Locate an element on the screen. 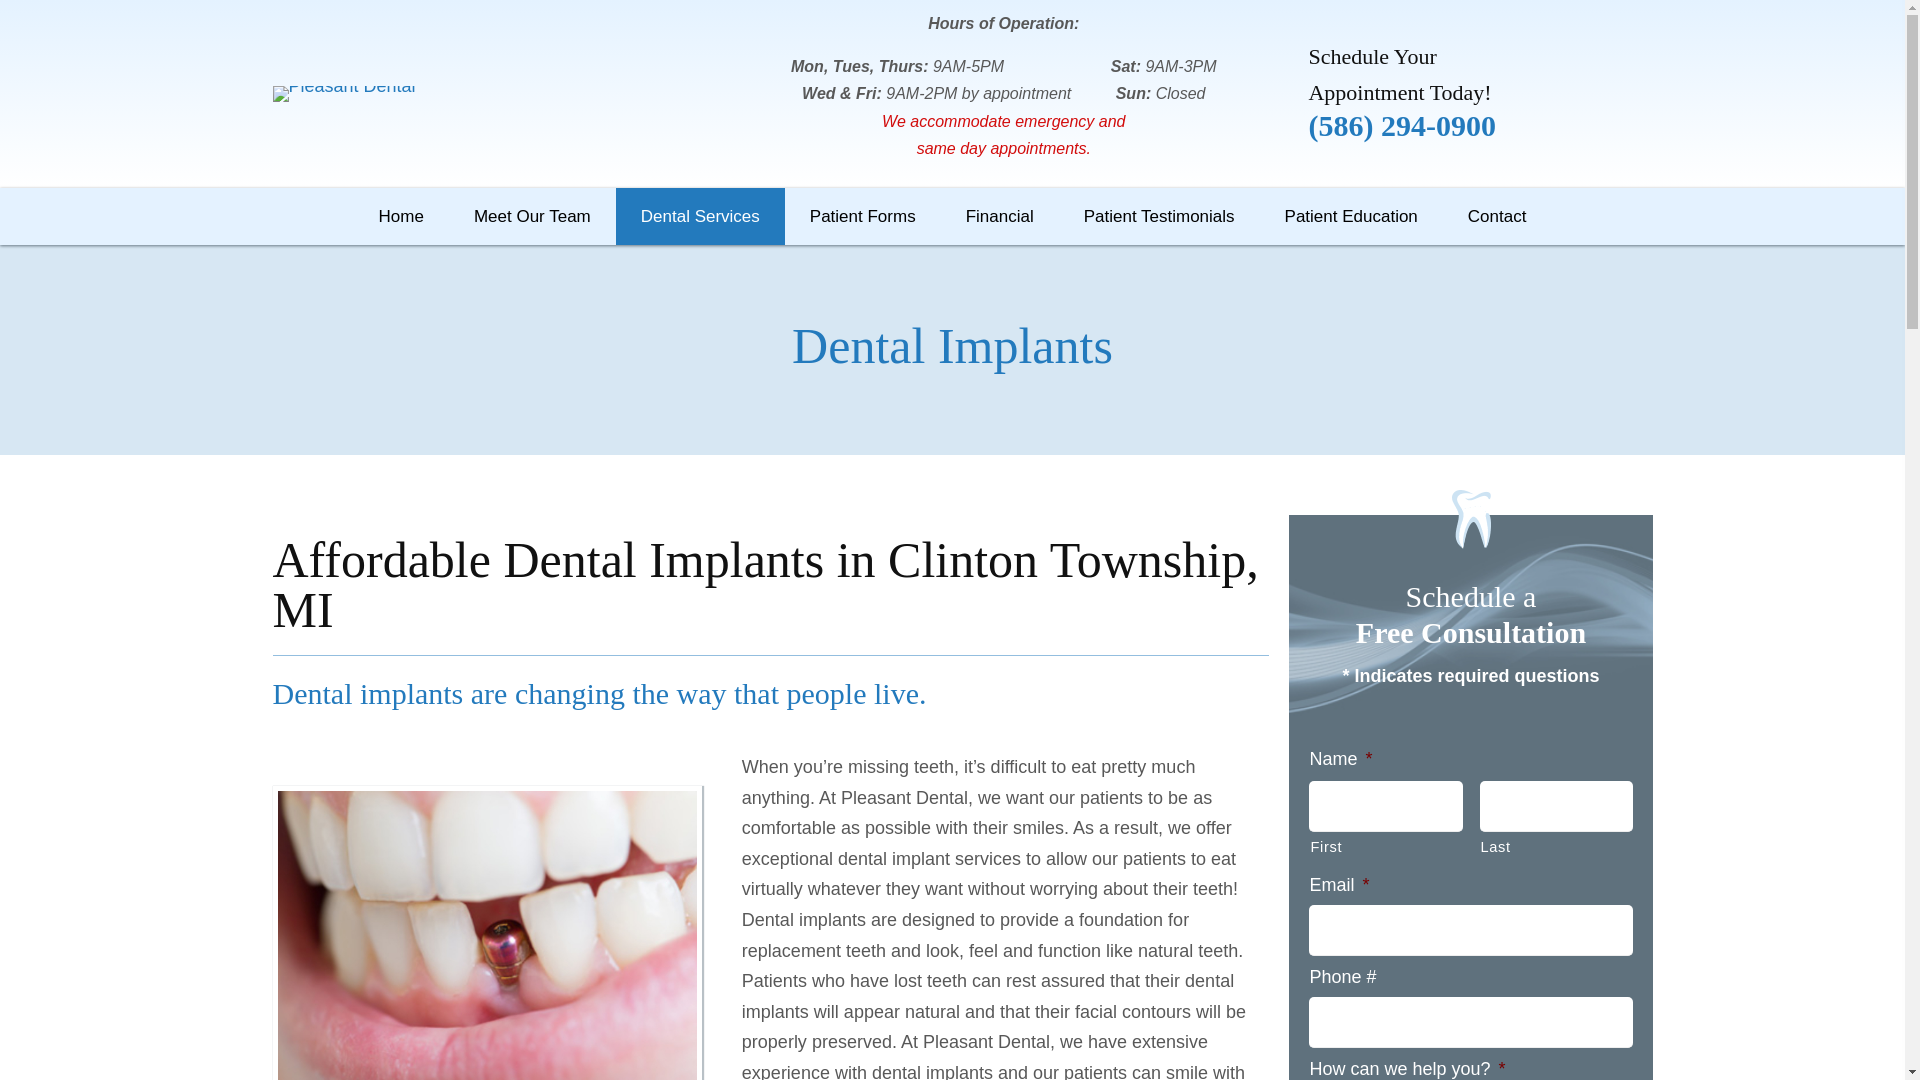 The height and width of the screenshot is (1080, 1920). Patient Testimonials is located at coordinates (1159, 216).